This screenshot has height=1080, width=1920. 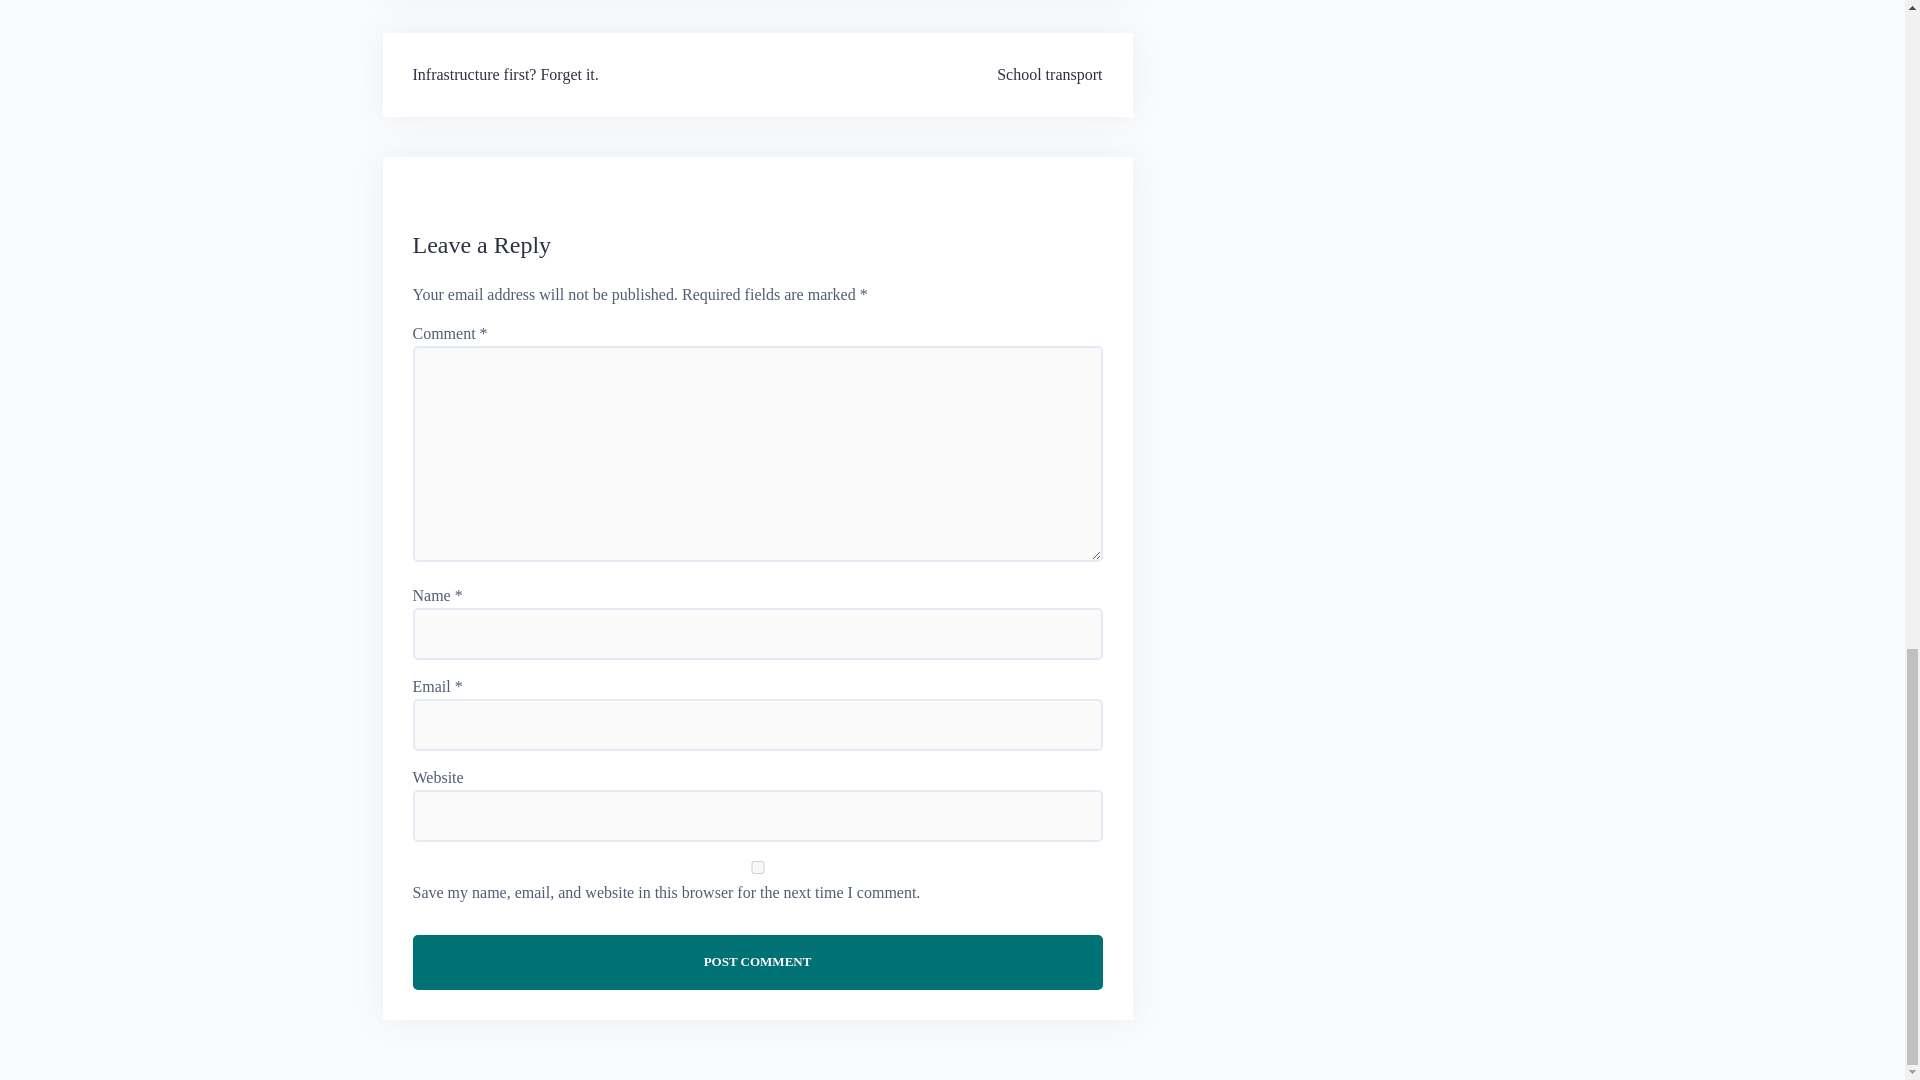 I want to click on yes, so click(x=757, y=866).